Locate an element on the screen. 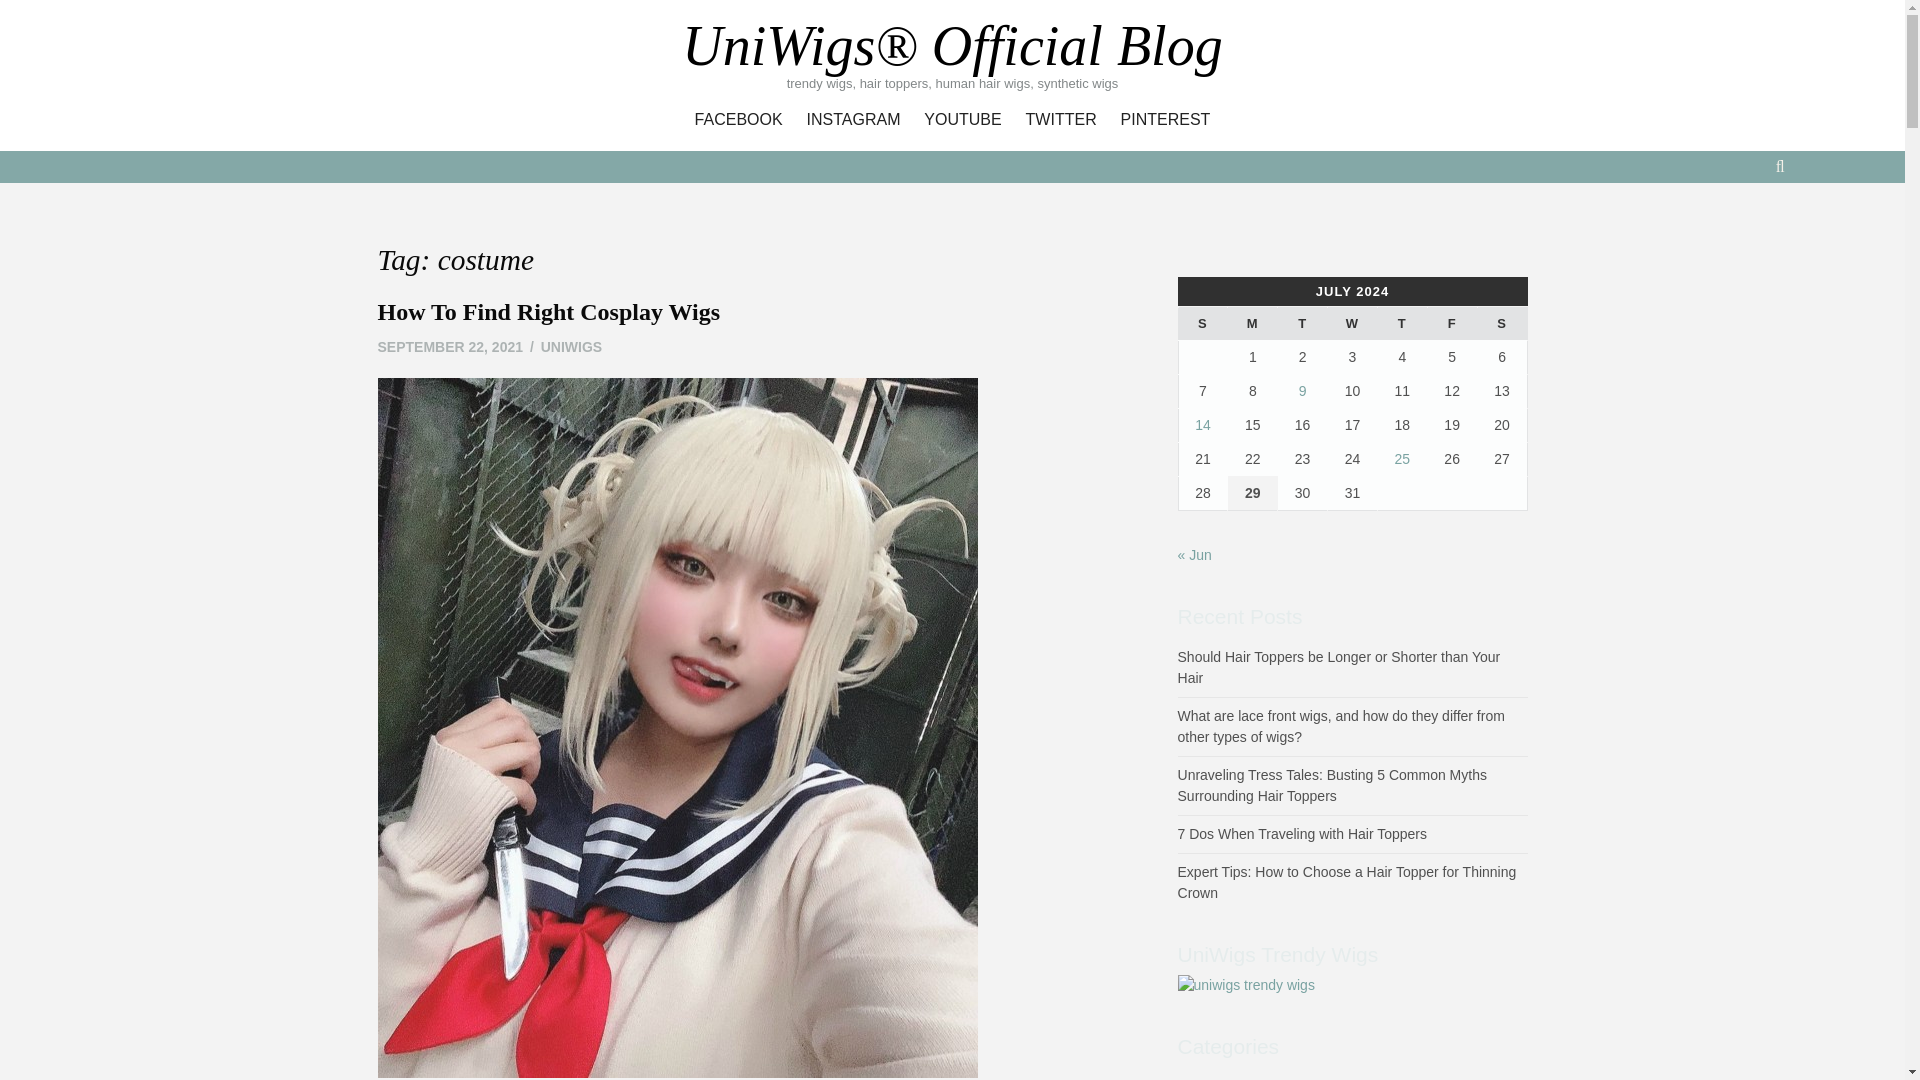 Image resolution: width=1920 pixels, height=1080 pixels. TWITTER is located at coordinates (1061, 120).